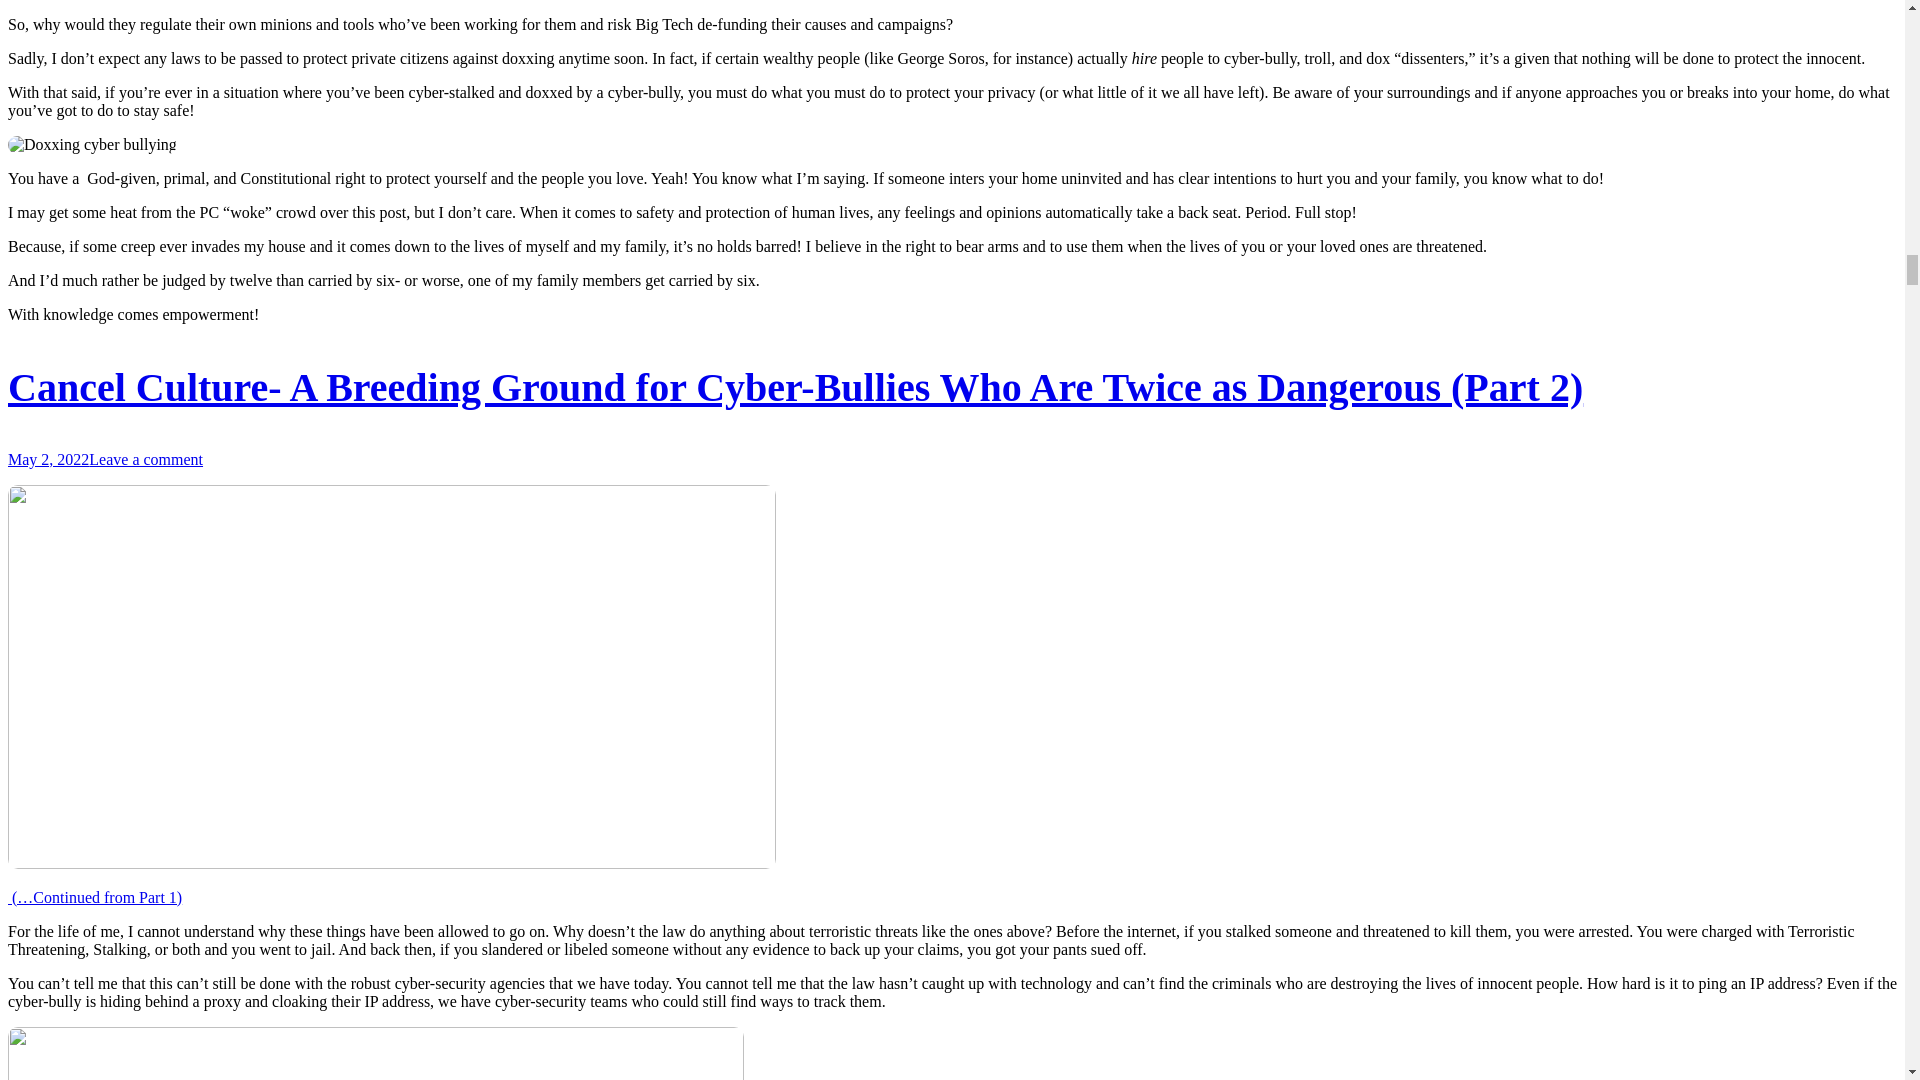  I want to click on May 2, 2022, so click(48, 459).